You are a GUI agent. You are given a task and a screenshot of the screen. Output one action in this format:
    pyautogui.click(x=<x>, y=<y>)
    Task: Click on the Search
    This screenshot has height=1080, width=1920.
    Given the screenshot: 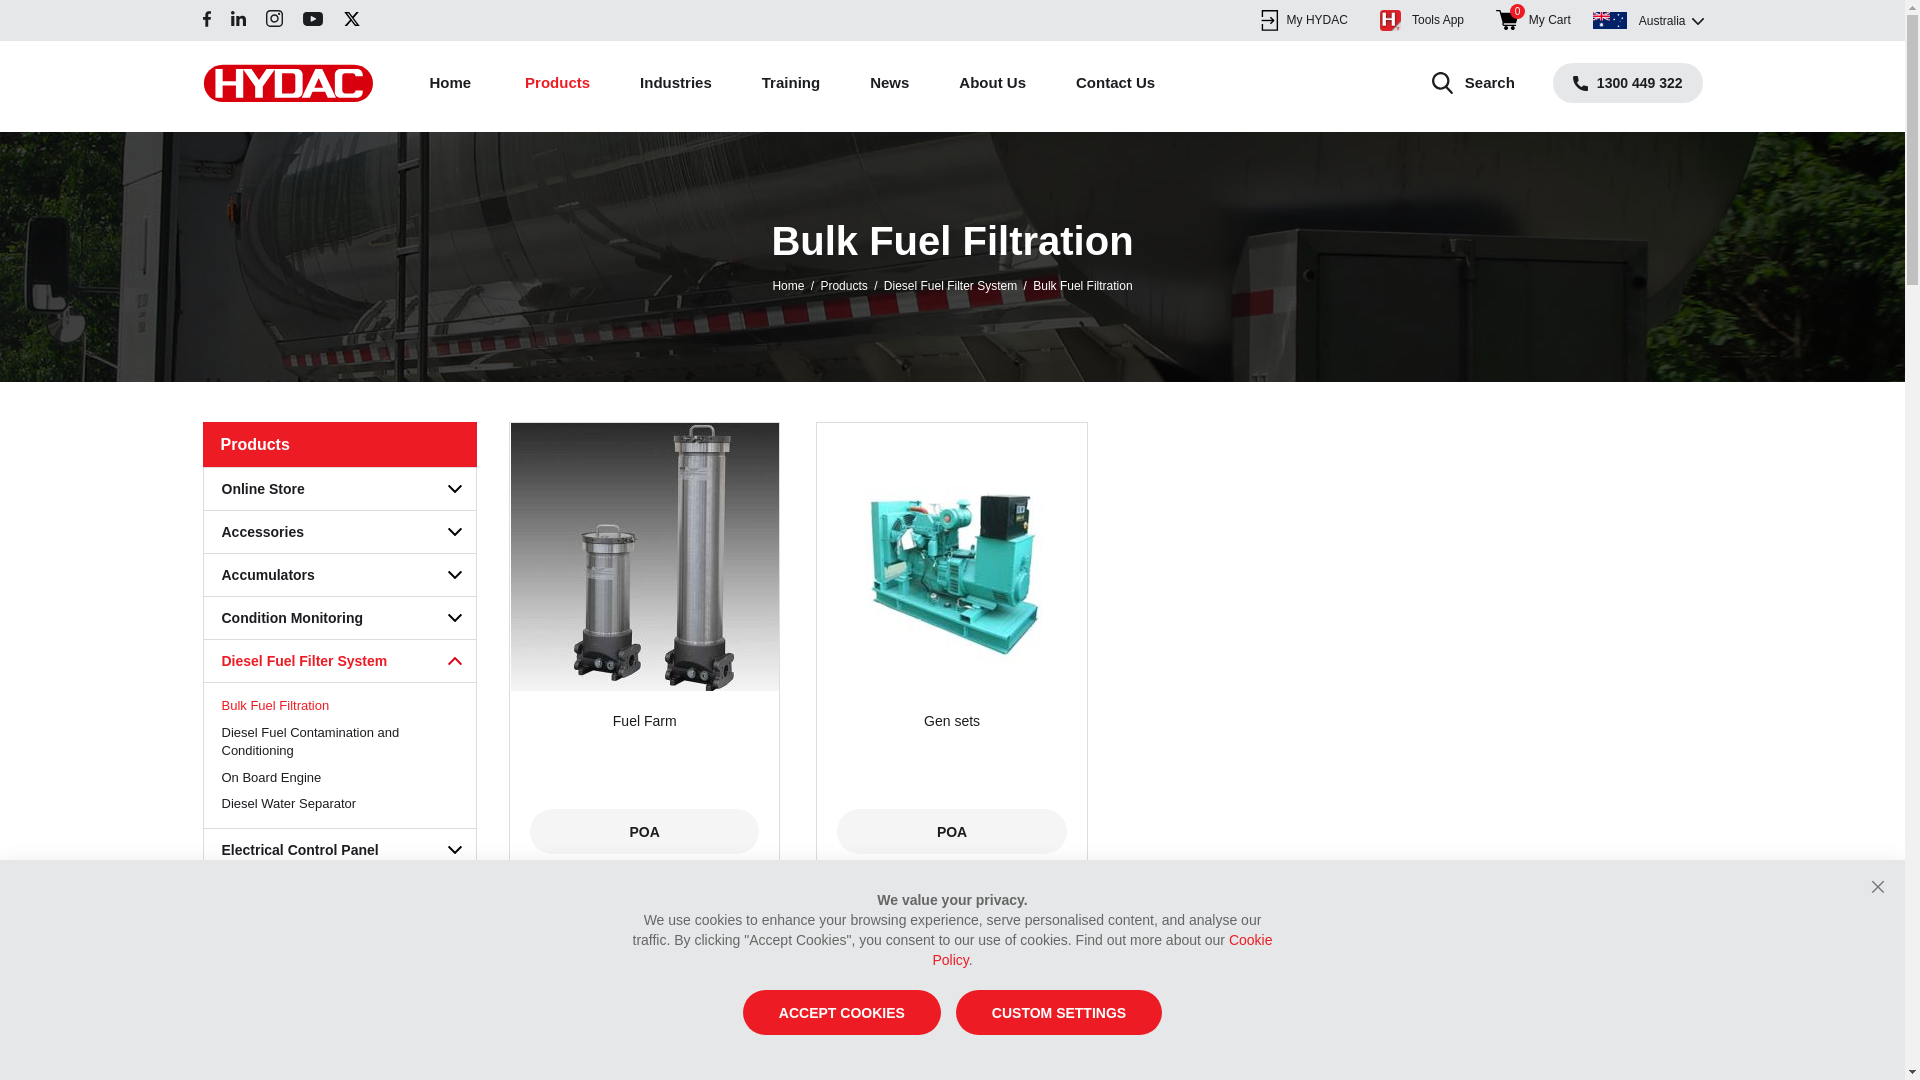 What is the action you would take?
    pyautogui.click(x=1474, y=83)
    